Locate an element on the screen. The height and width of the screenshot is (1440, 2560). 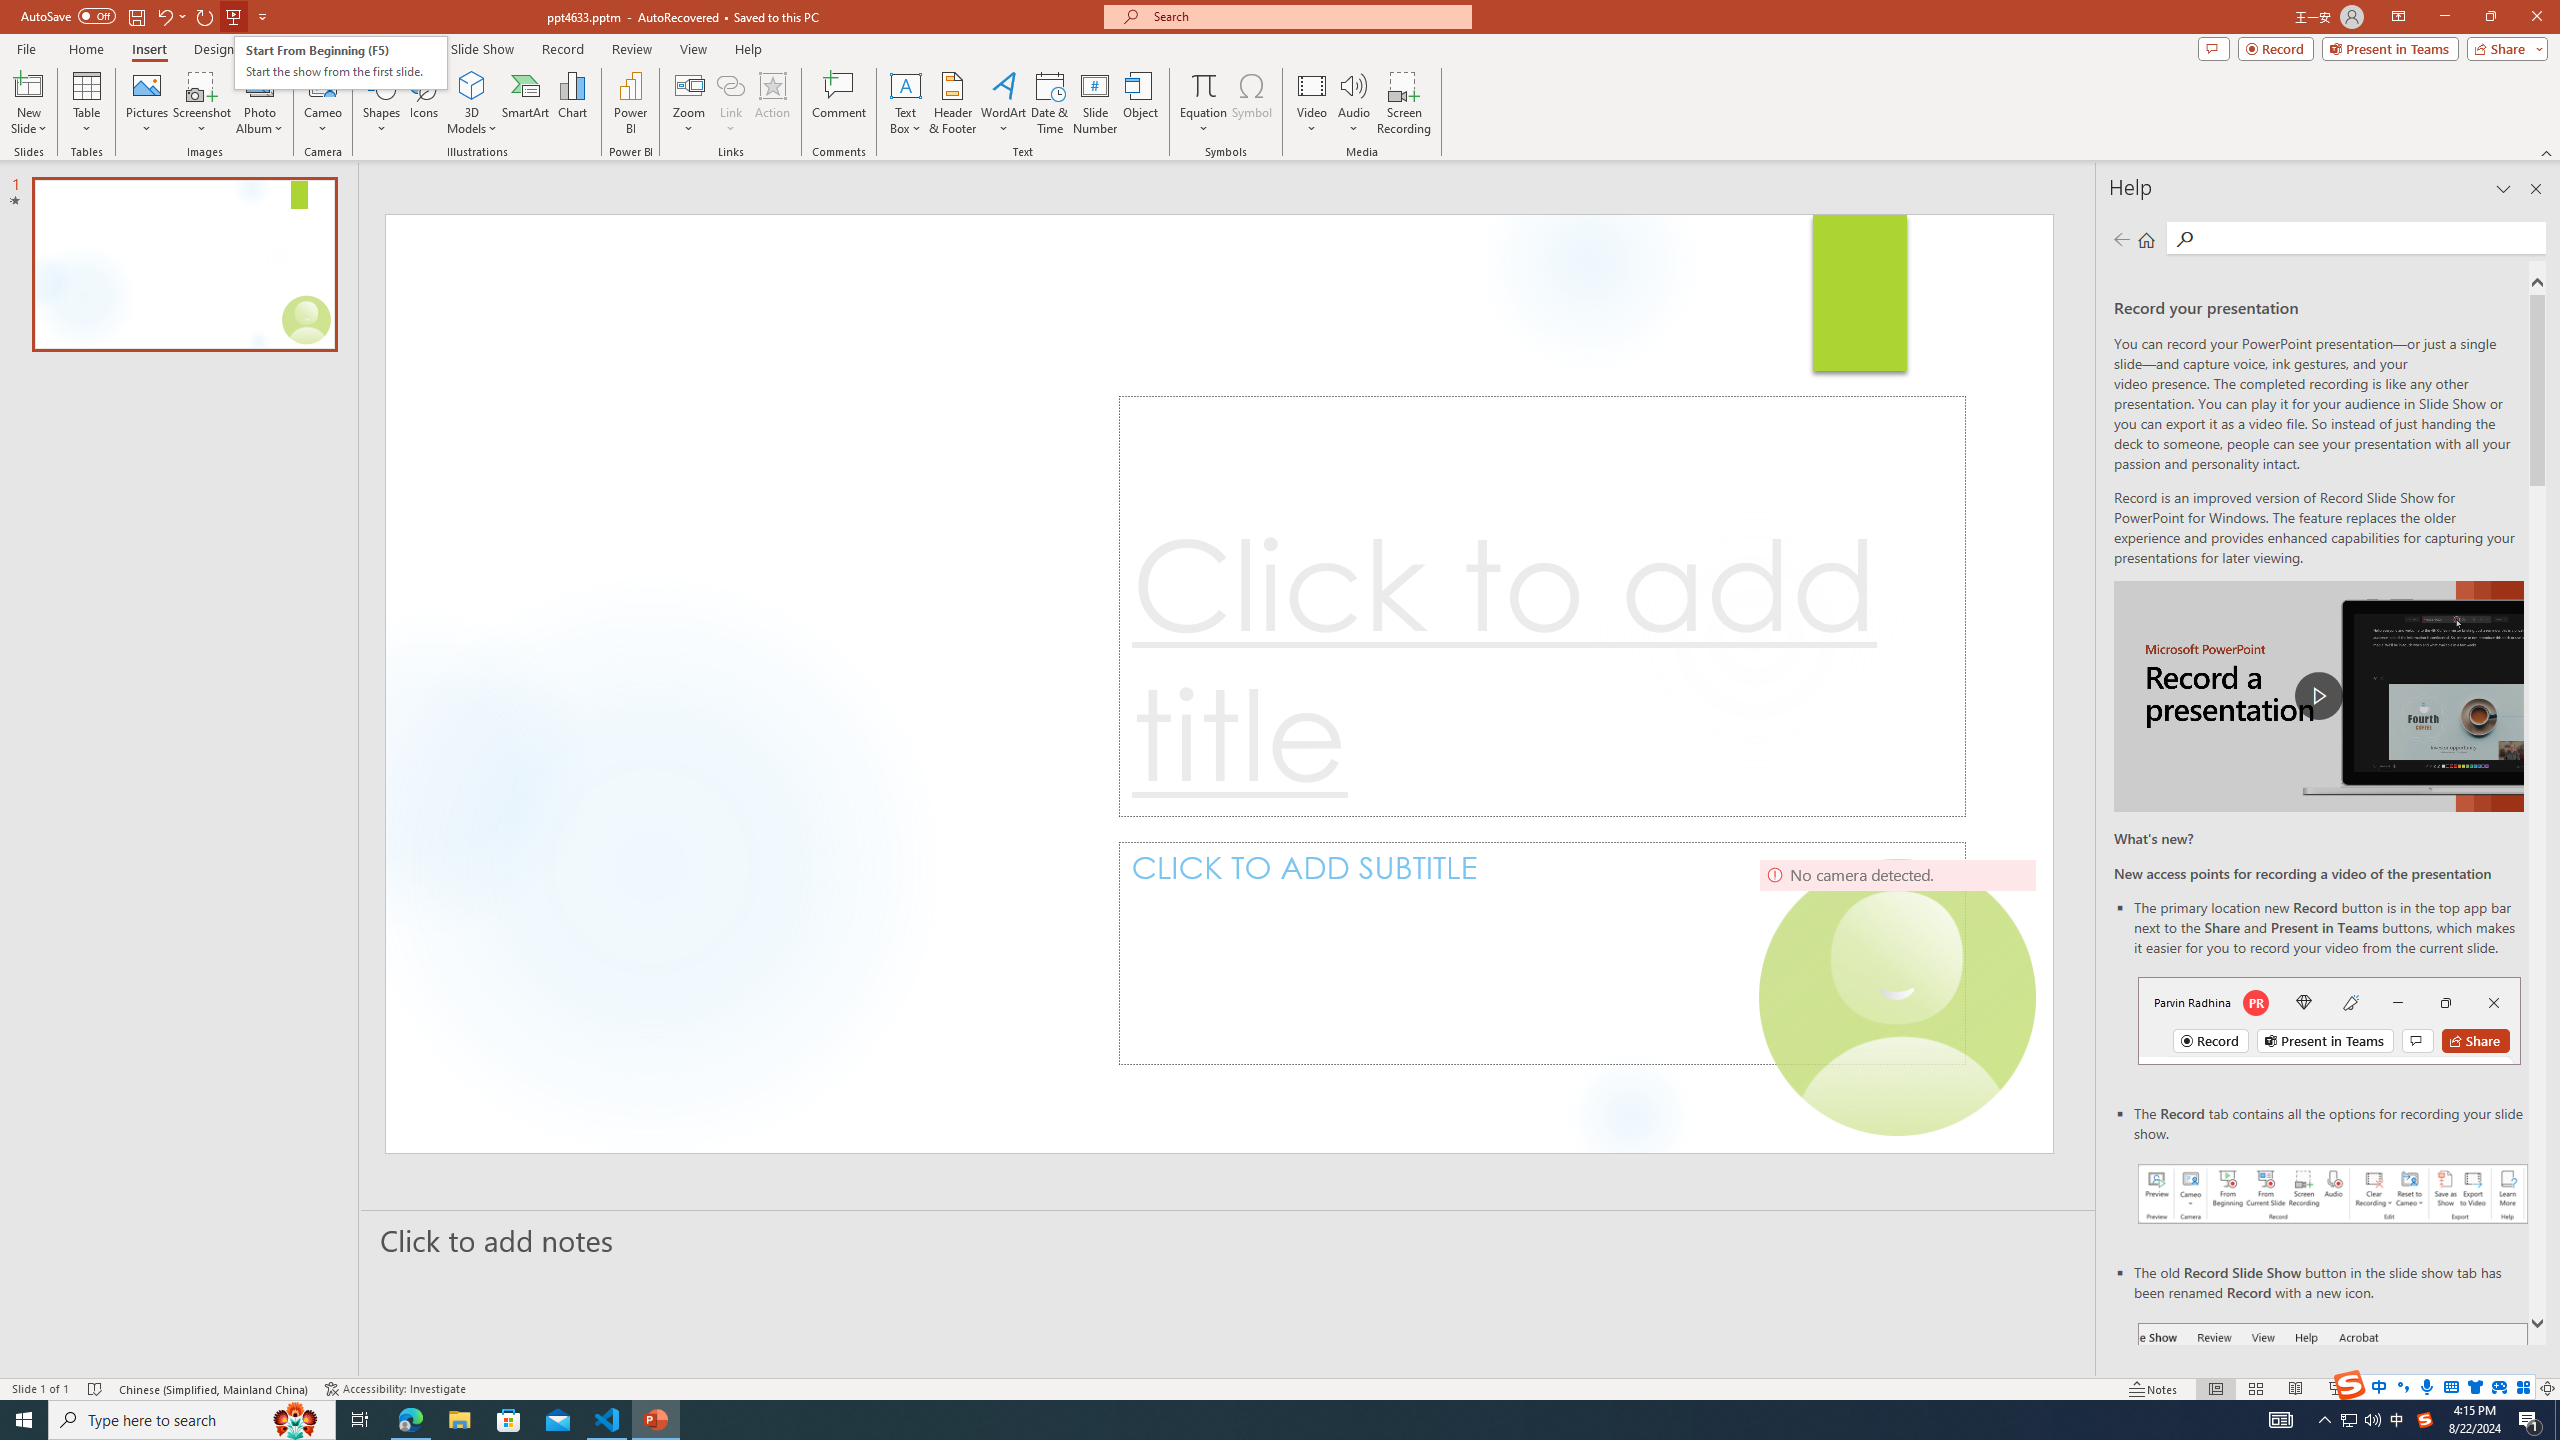
Equation is located at coordinates (1202, 103).